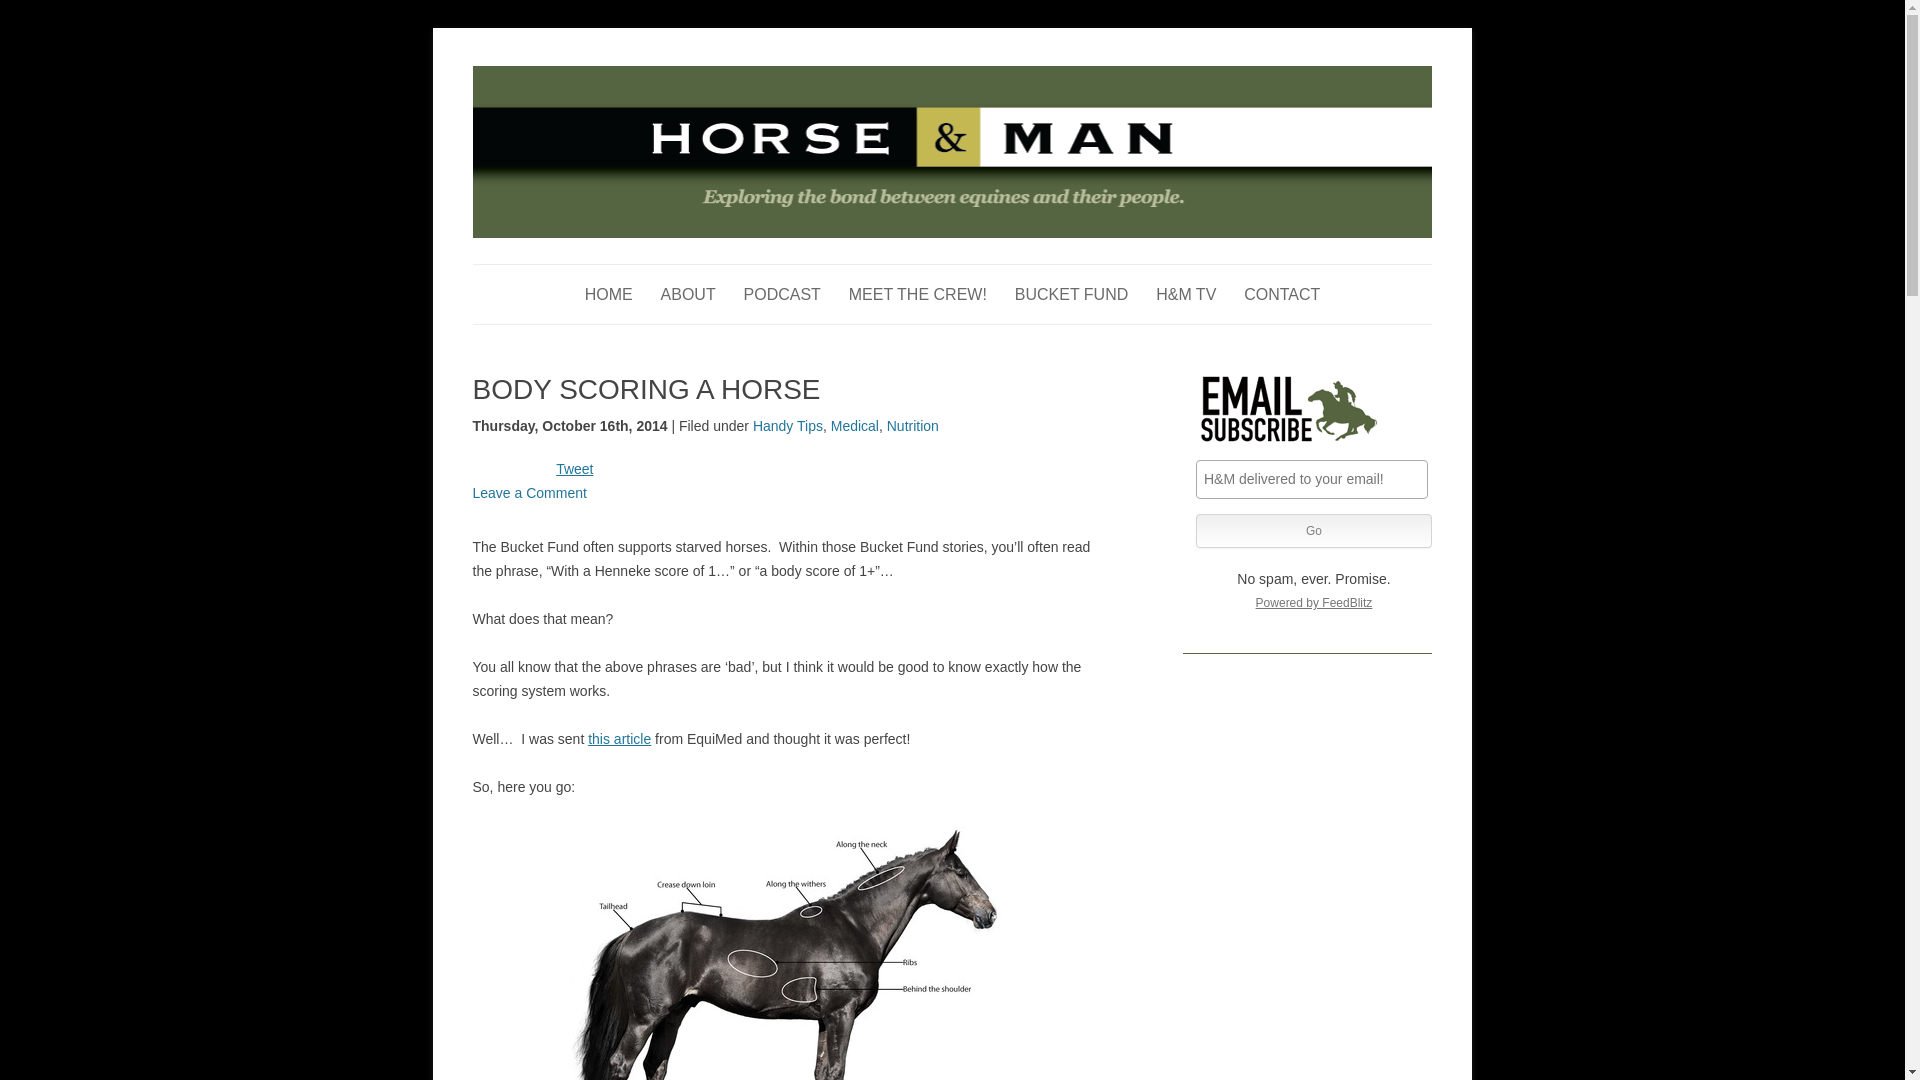  Describe the element at coordinates (912, 426) in the screenshot. I see `Nutrition` at that location.